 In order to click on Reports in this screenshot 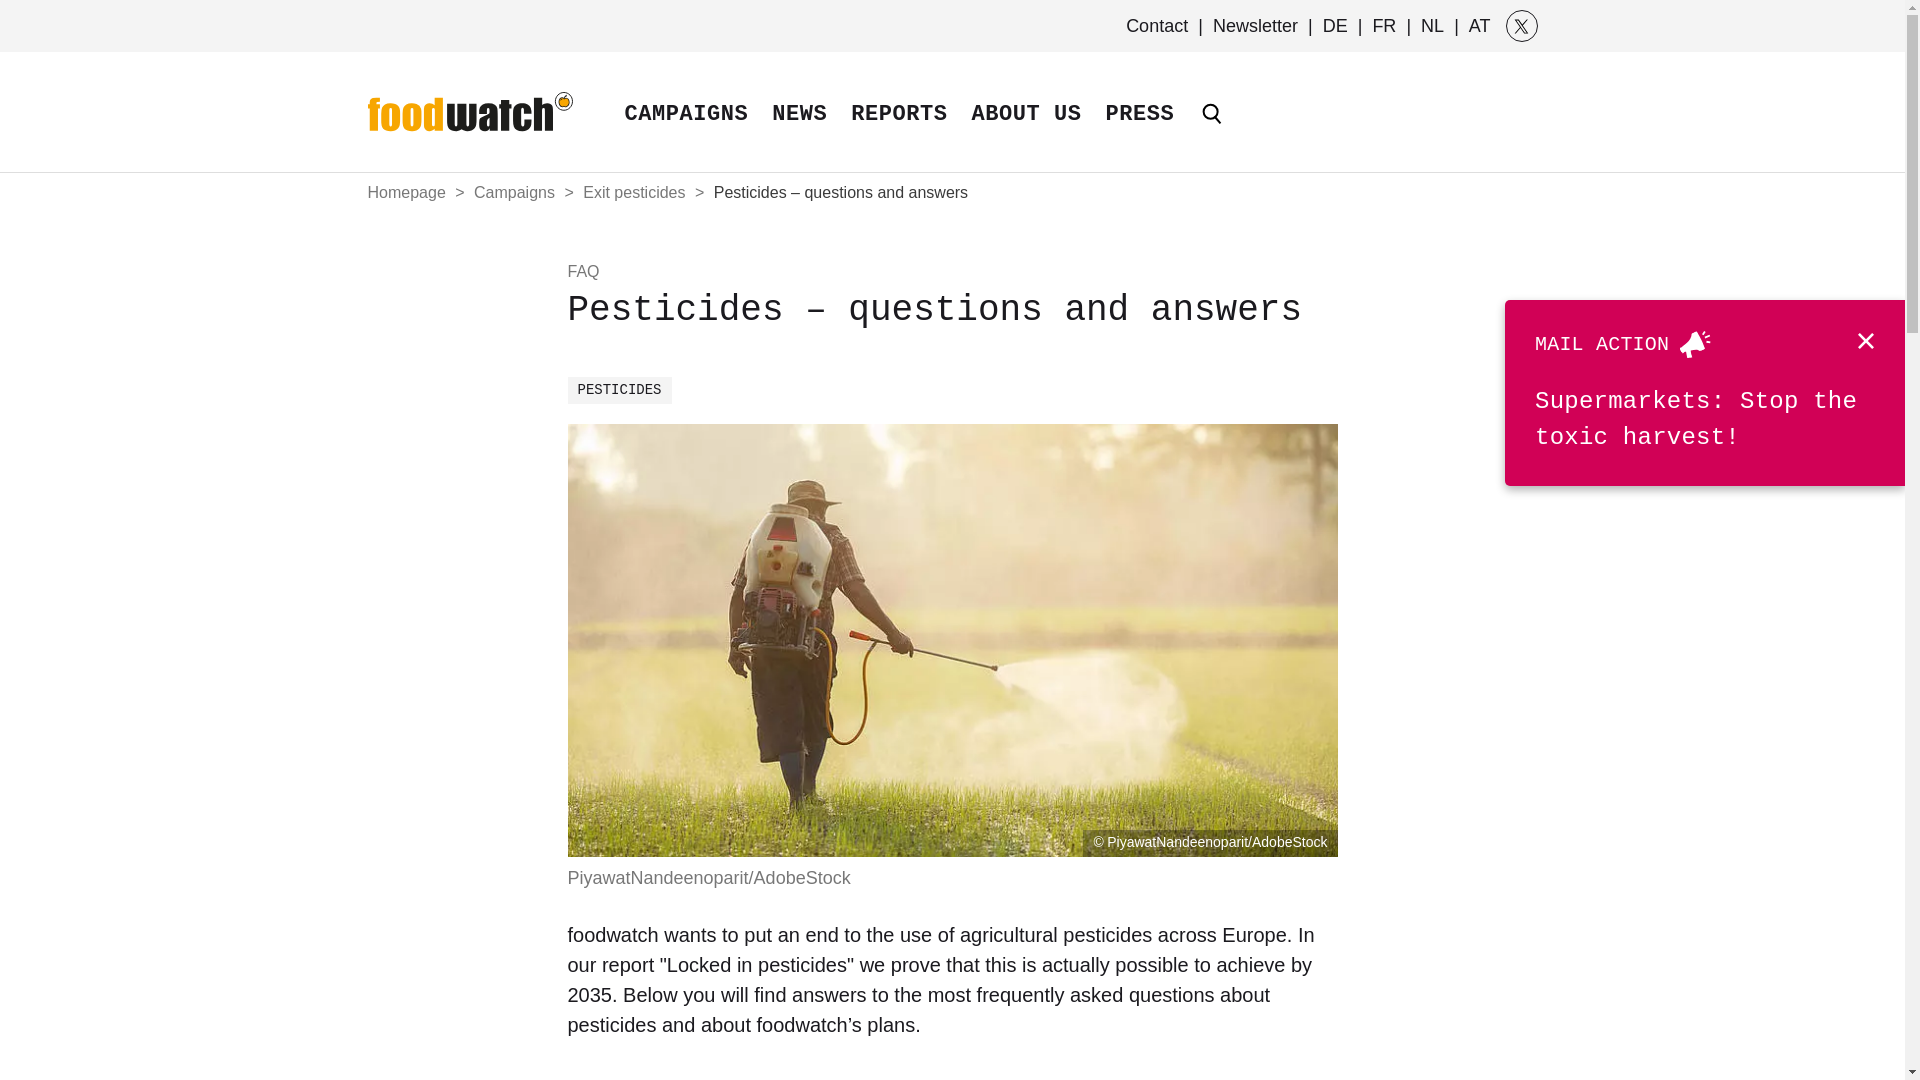, I will do `click(898, 131)`.